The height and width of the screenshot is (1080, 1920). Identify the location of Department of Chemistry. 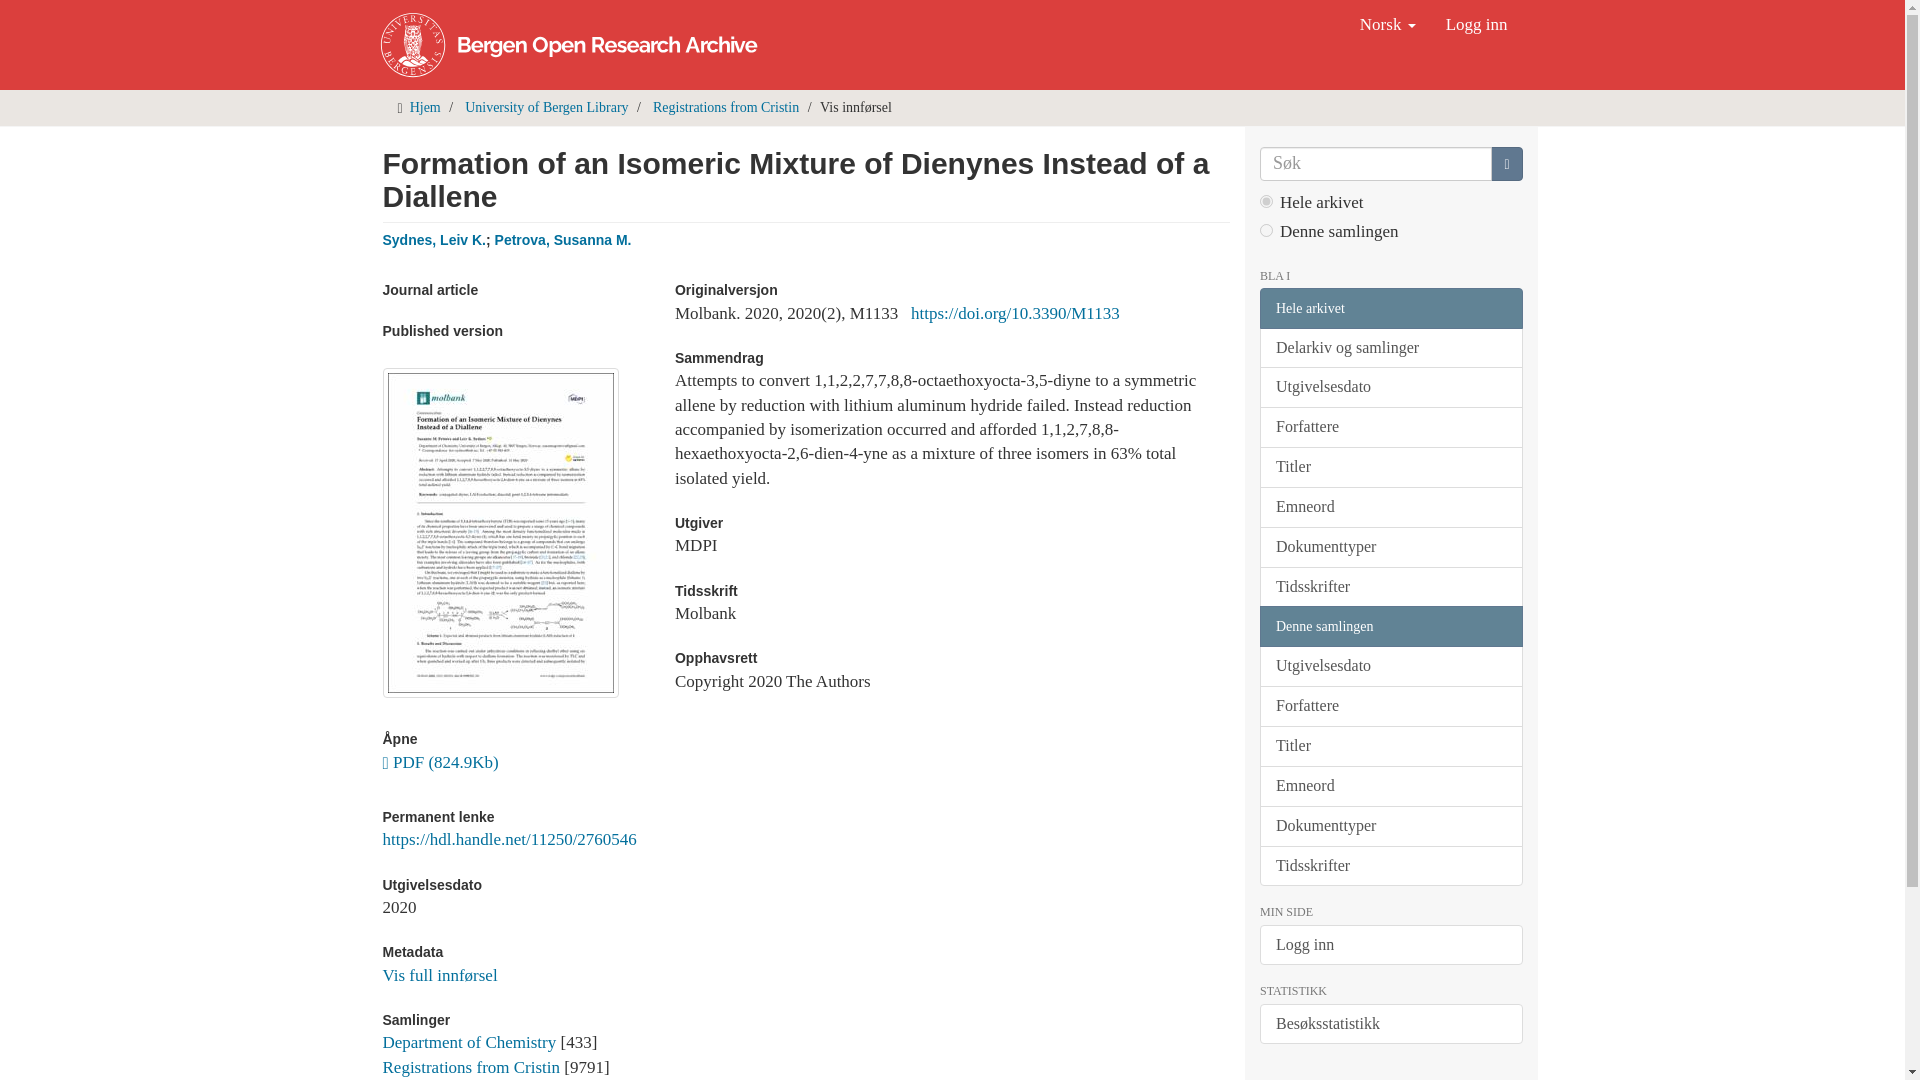
(469, 1042).